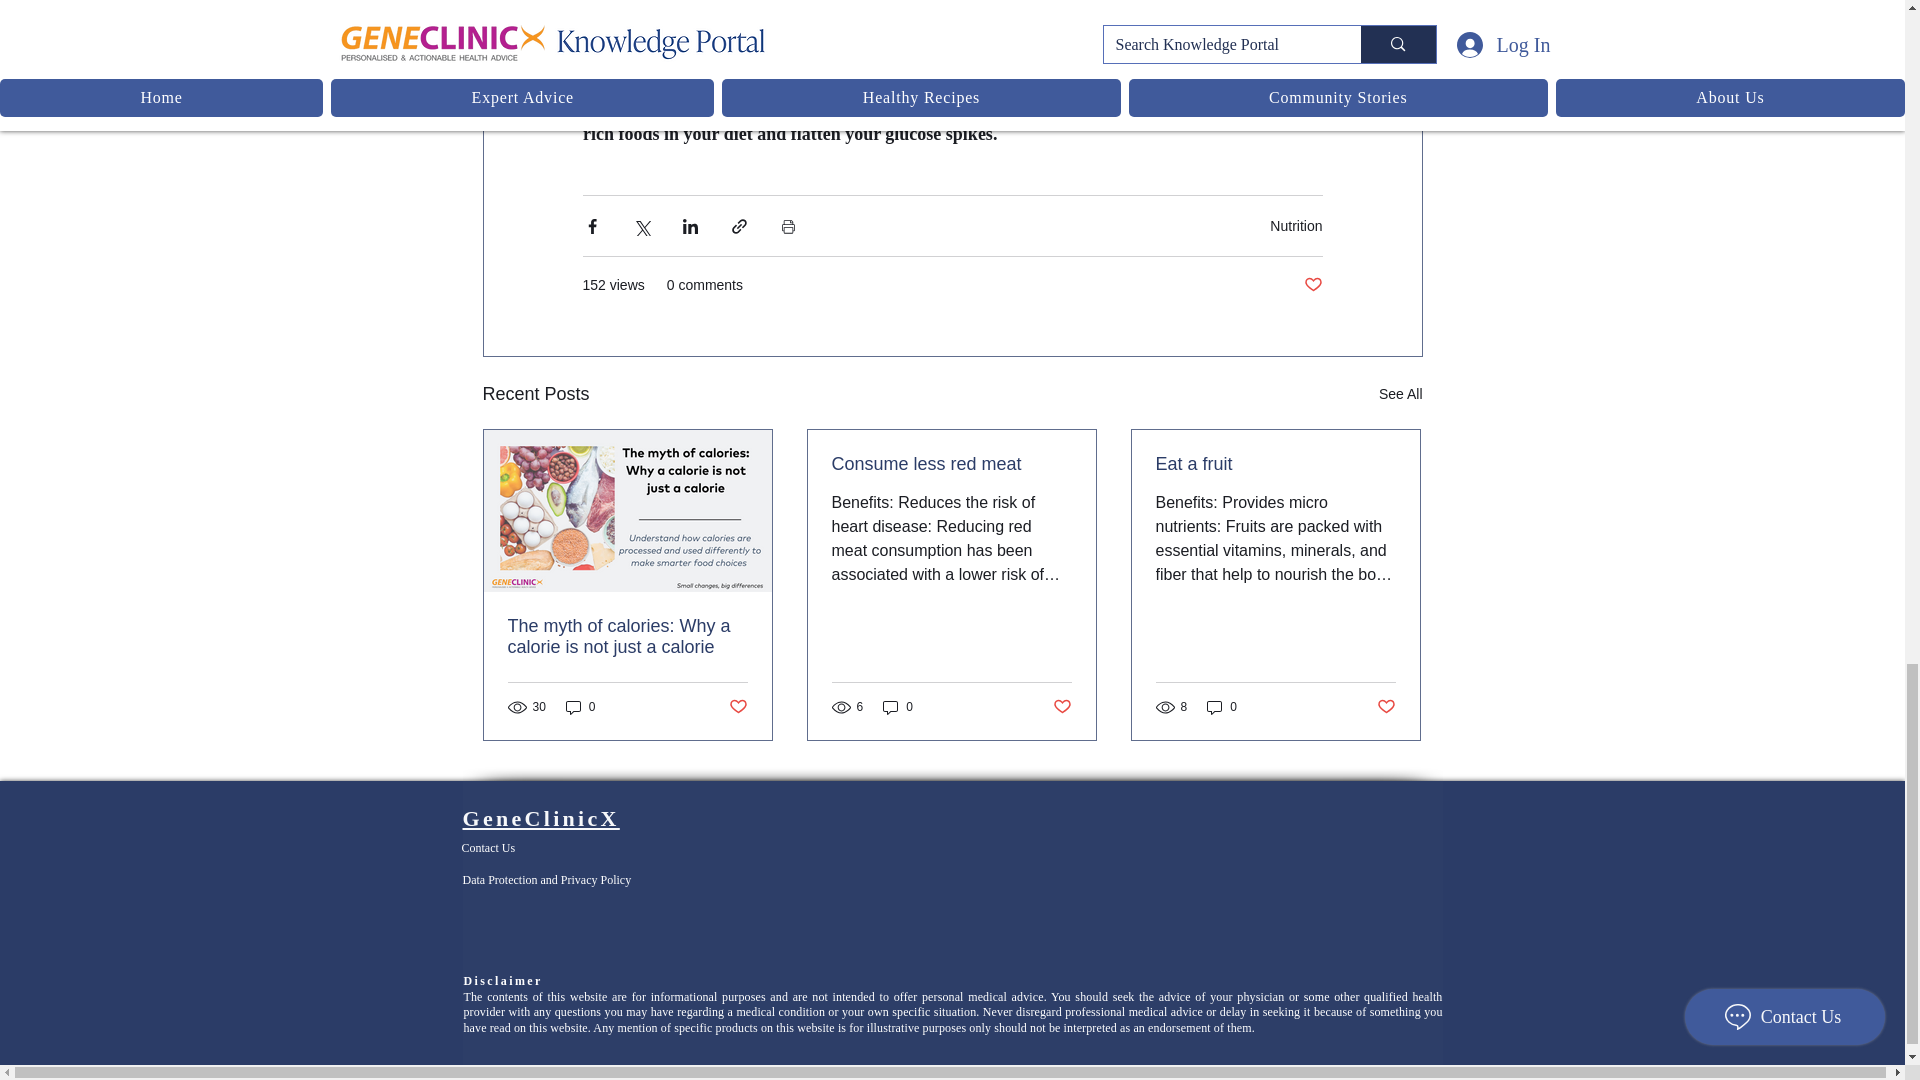 The image size is (1920, 1080). I want to click on Eat a fruit, so click(1275, 464).